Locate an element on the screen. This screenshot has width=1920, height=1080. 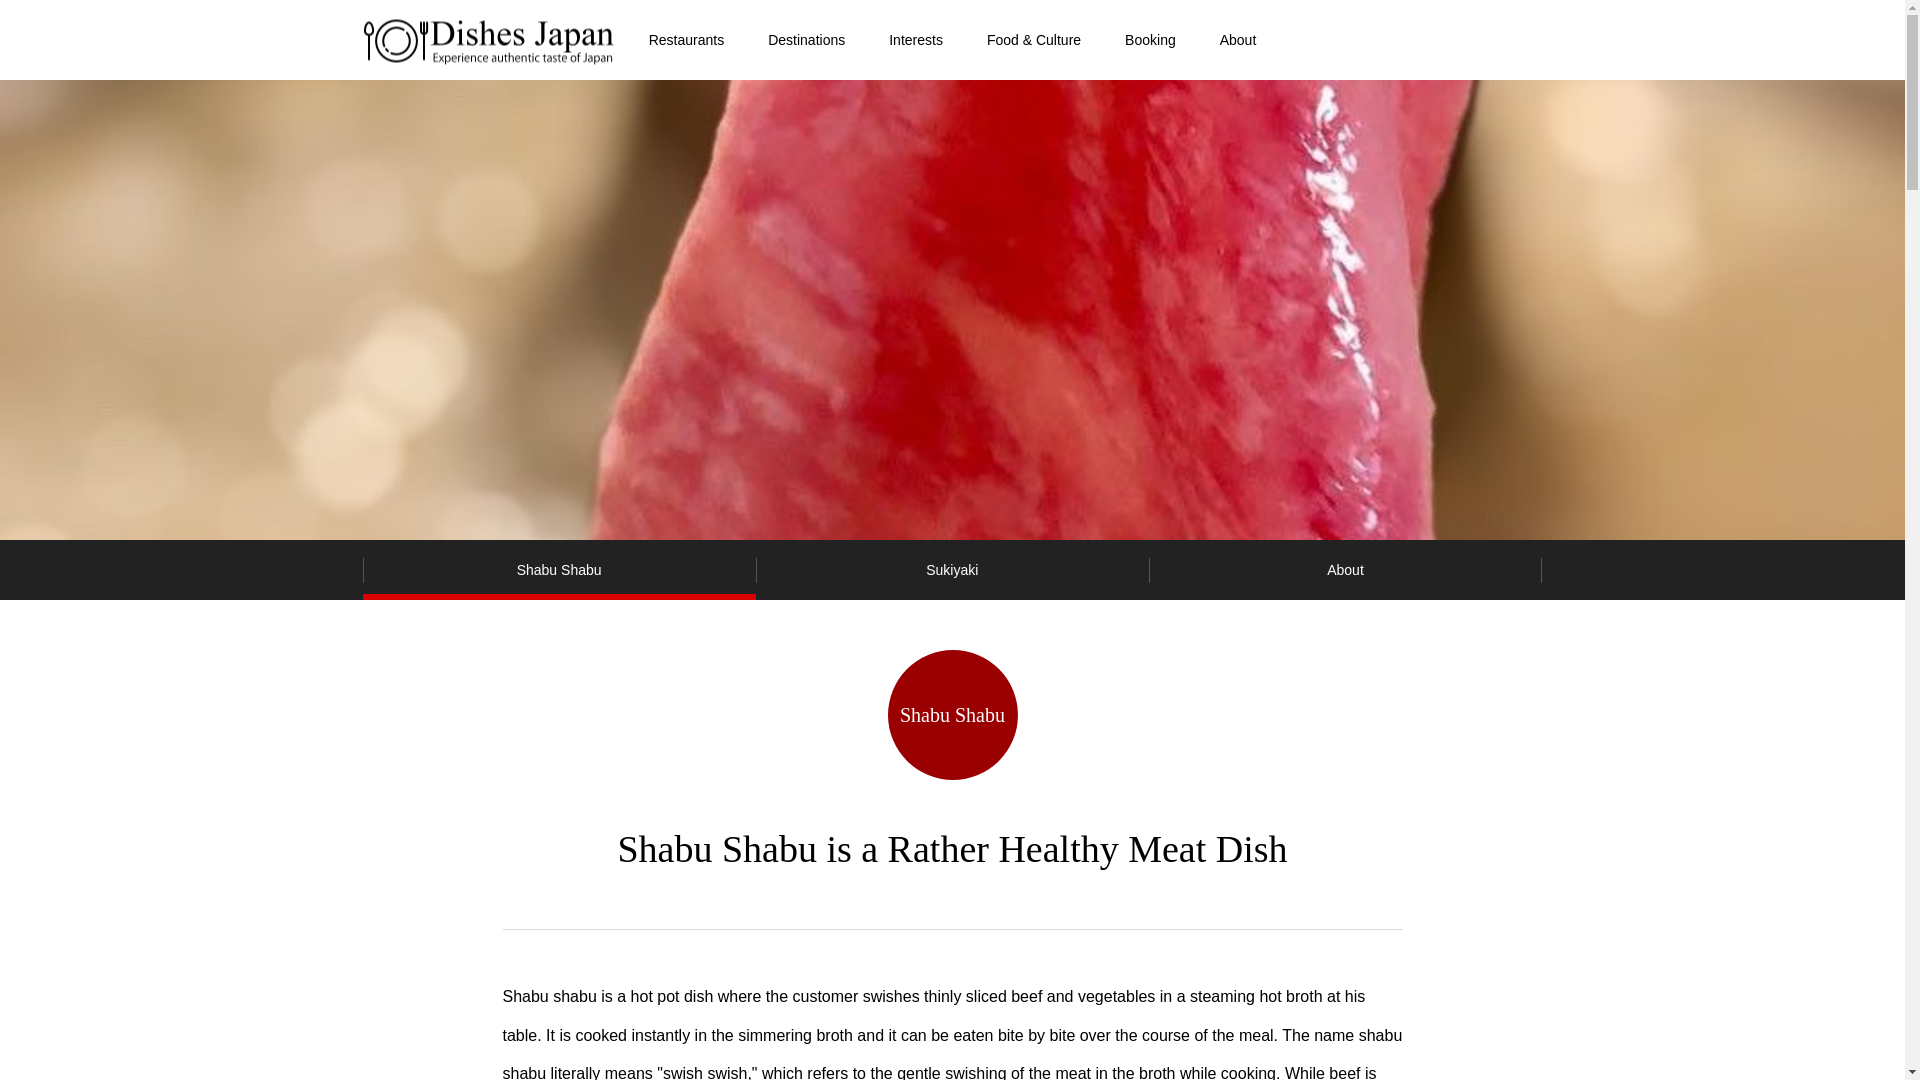
Shabu Shabu is located at coordinates (558, 570).